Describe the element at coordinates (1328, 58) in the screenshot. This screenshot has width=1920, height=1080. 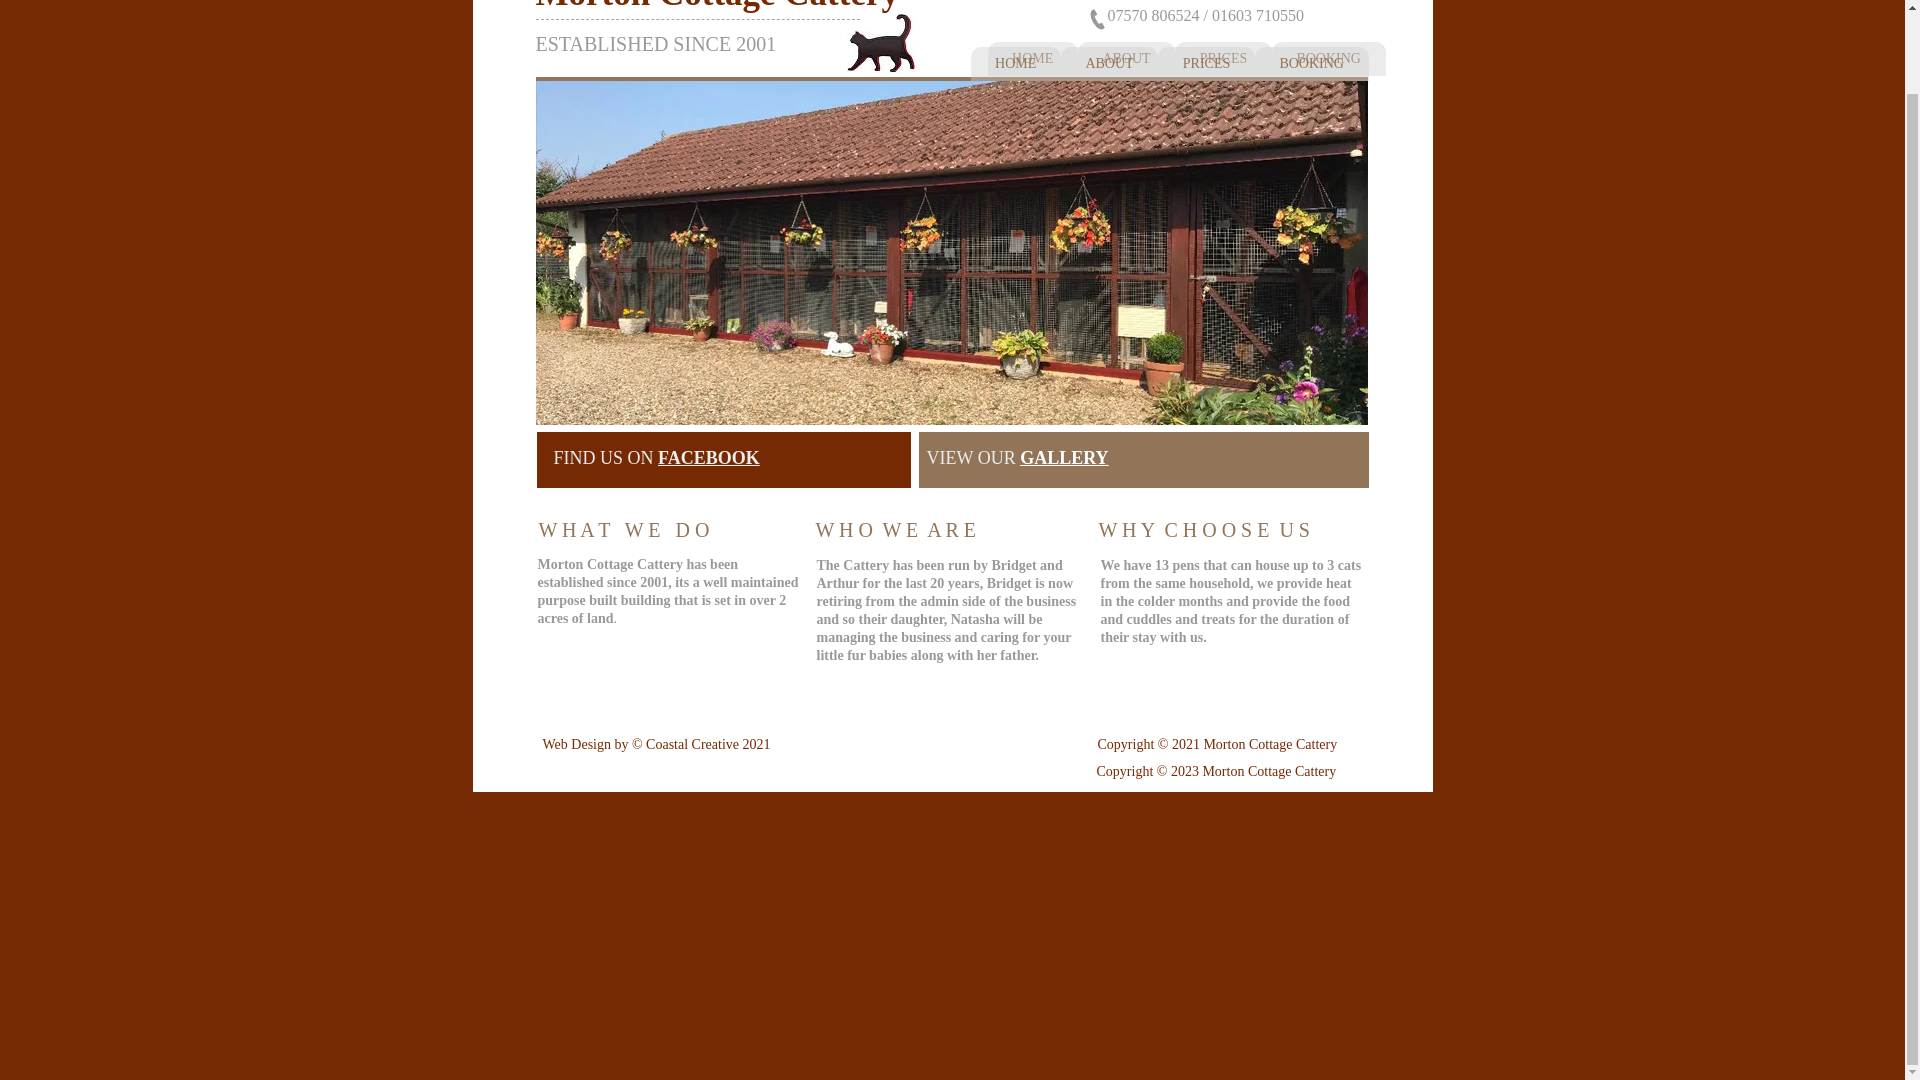
I see `BOOKING` at that location.